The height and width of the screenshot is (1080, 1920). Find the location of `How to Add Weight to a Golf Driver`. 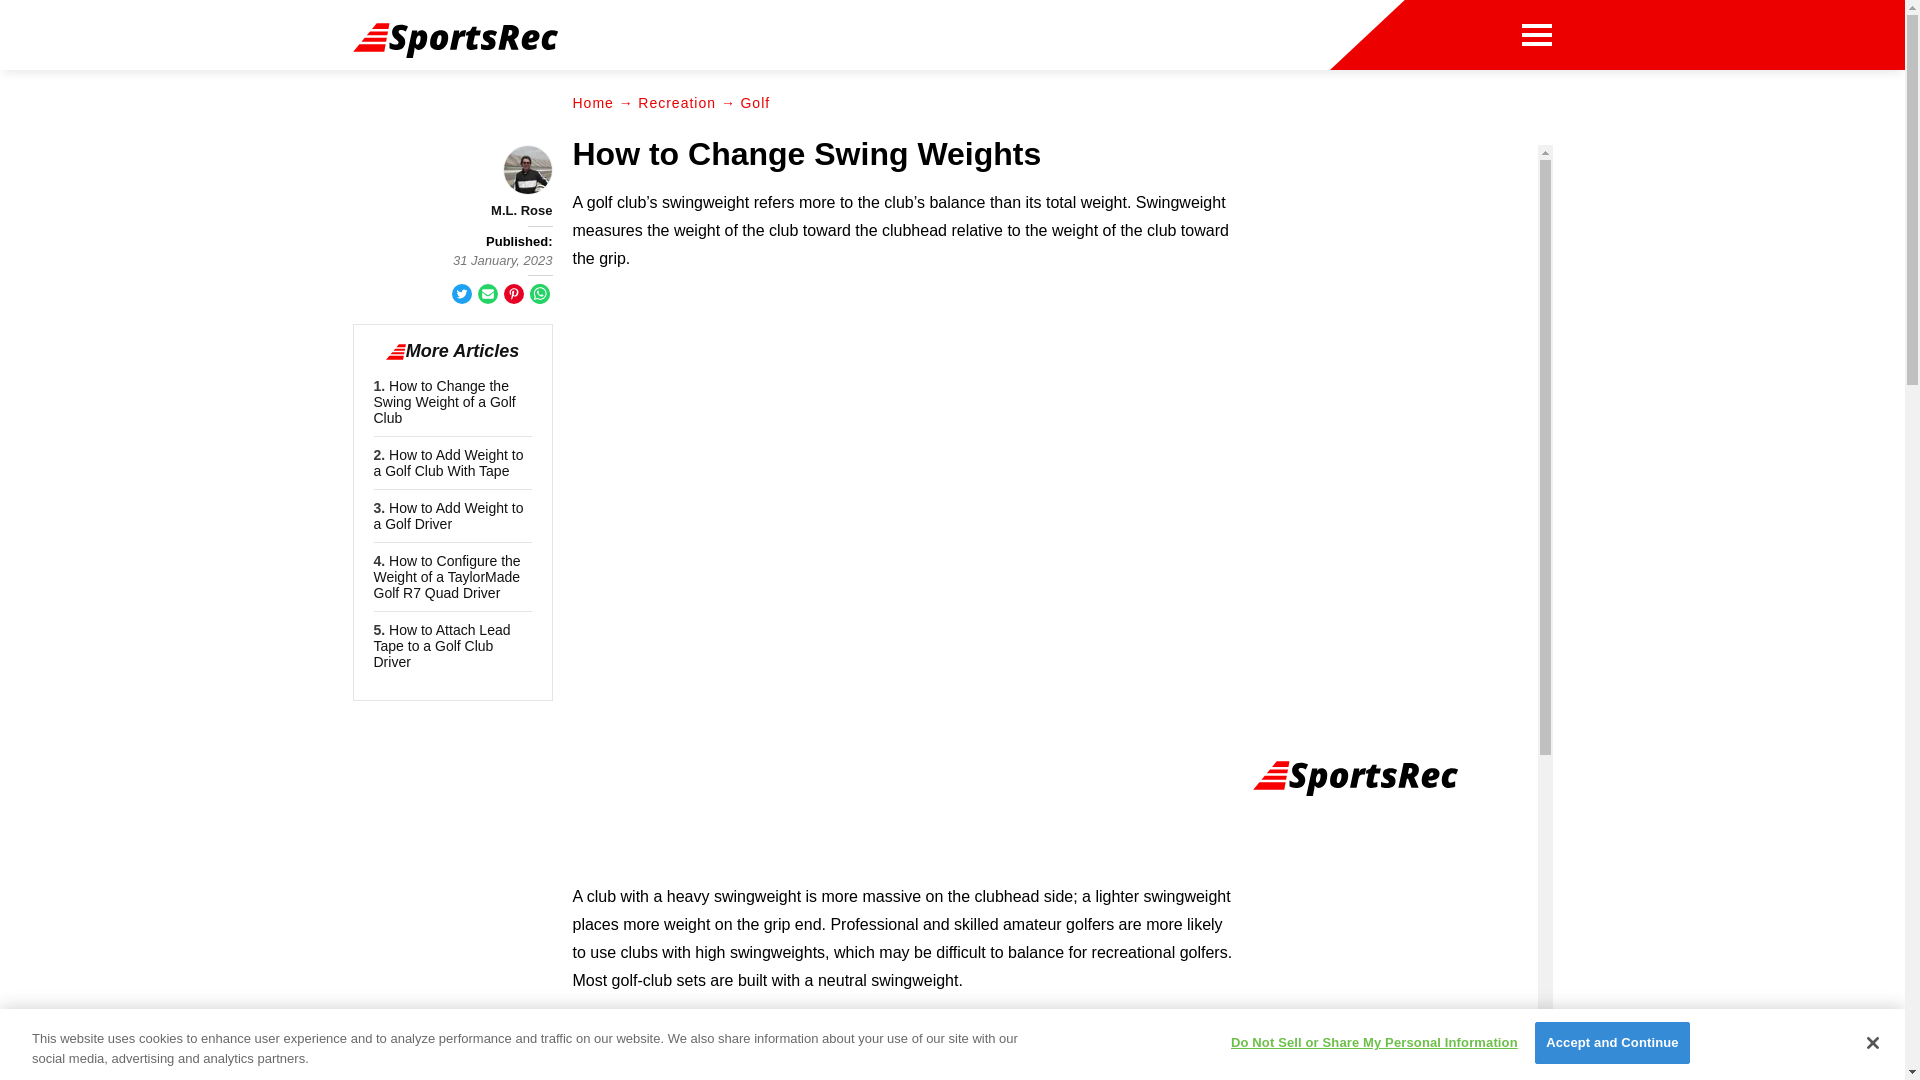

How to Add Weight to a Golf Driver is located at coordinates (449, 516).